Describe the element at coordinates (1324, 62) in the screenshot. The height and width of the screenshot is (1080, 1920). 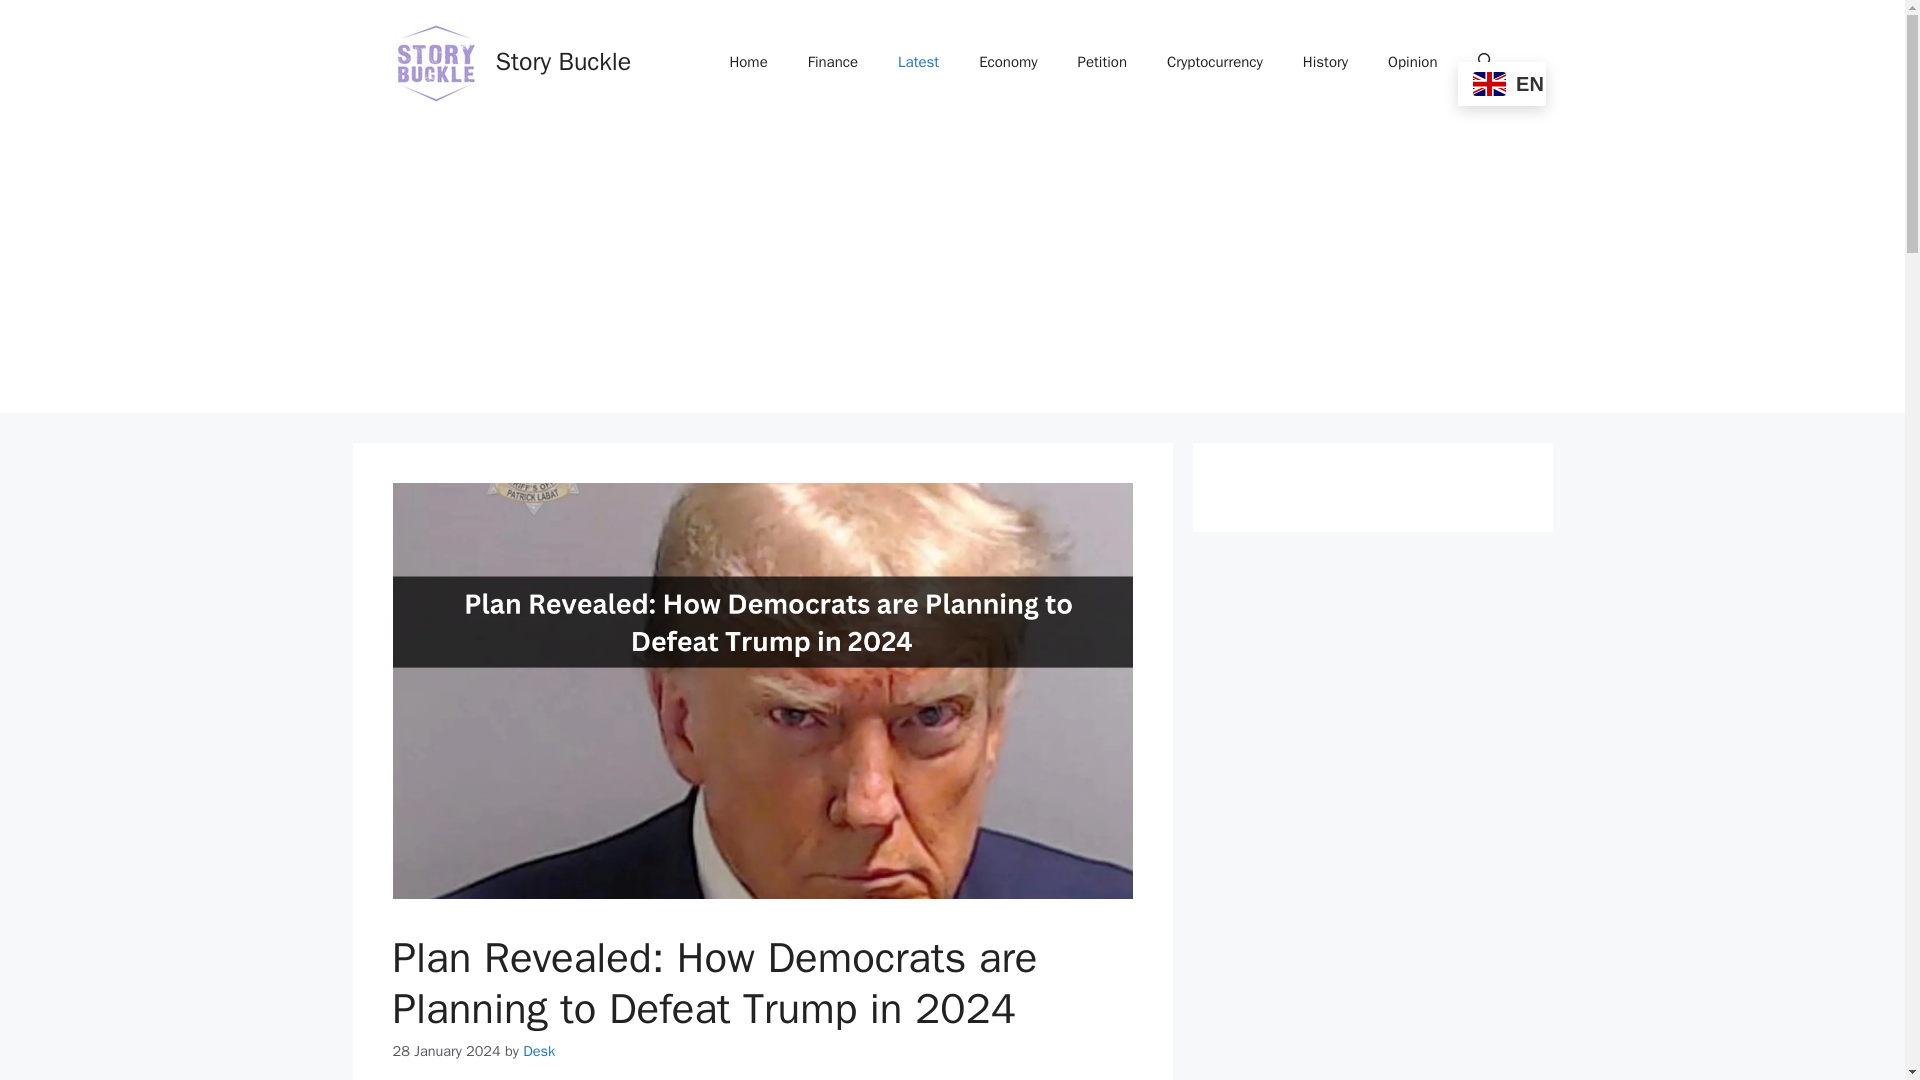
I see `History` at that location.